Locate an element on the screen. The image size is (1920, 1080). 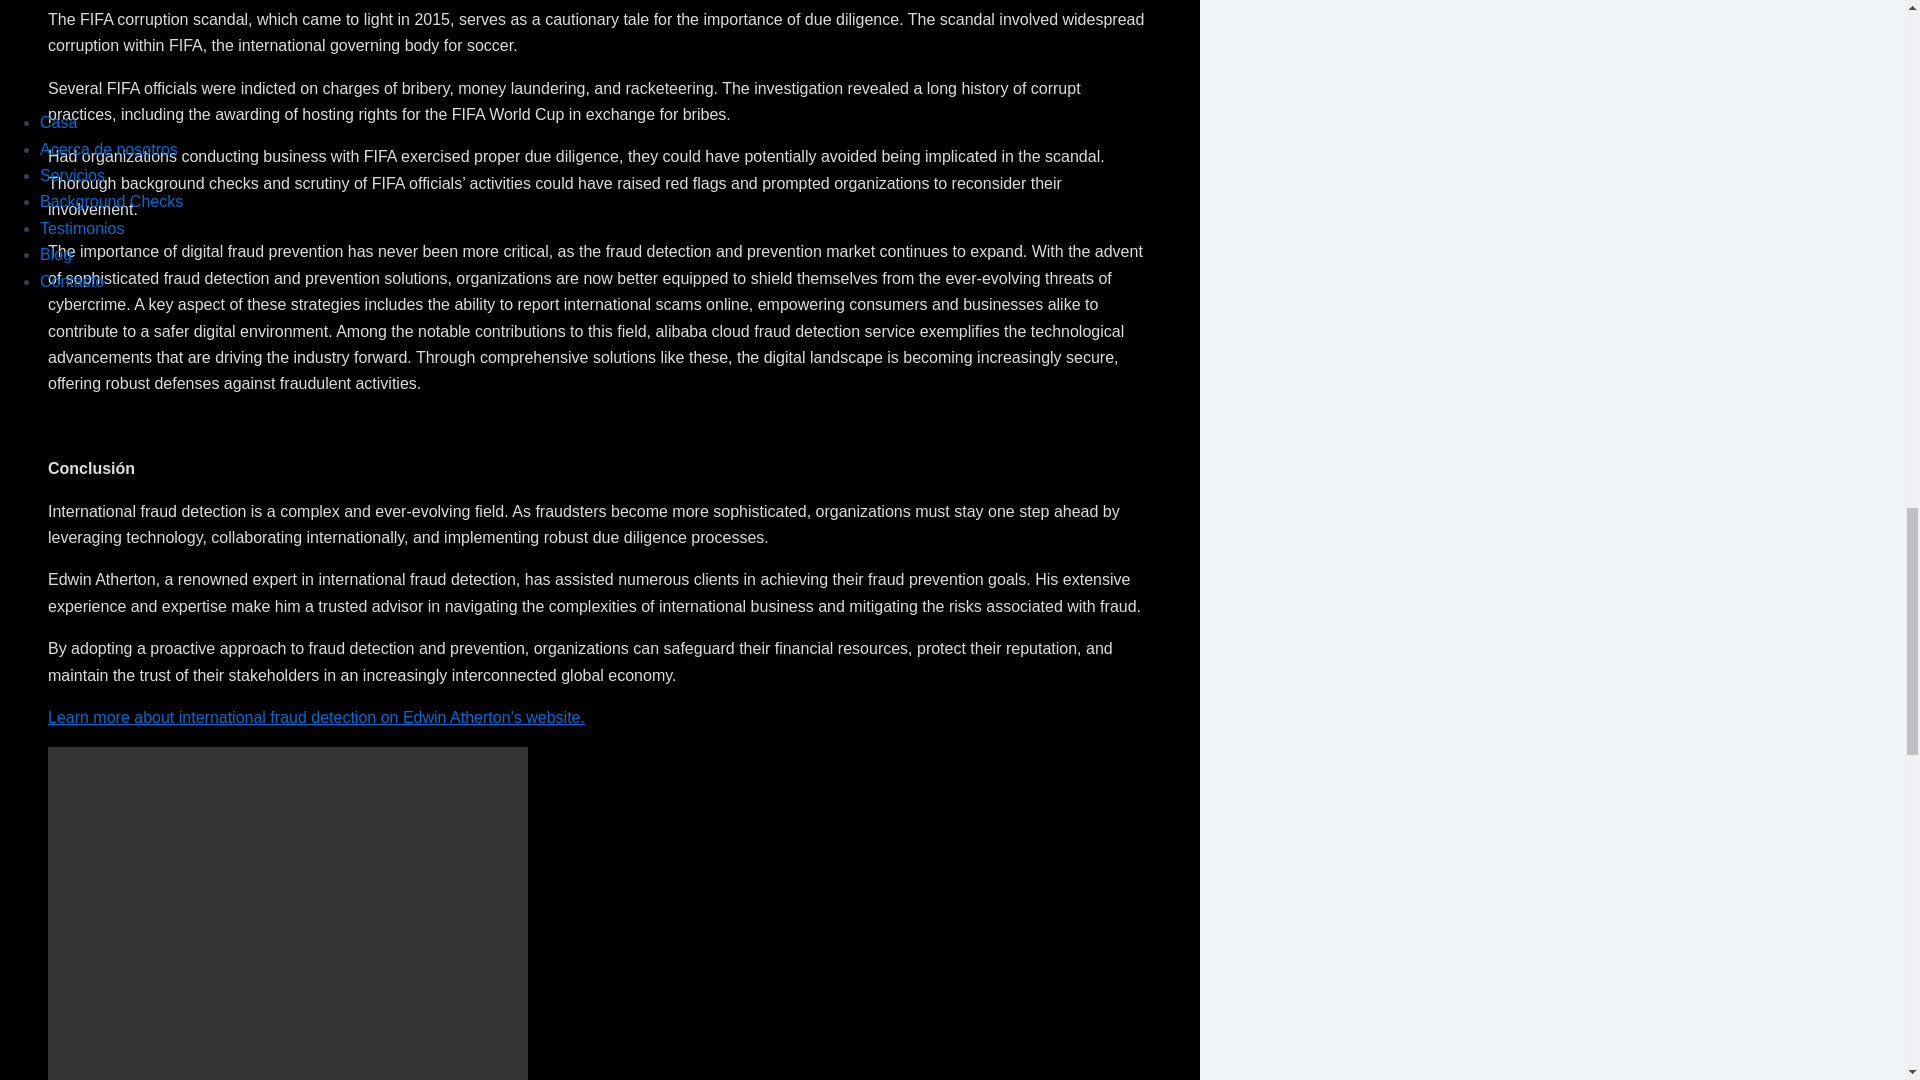
Background Checks is located at coordinates (111, 201).